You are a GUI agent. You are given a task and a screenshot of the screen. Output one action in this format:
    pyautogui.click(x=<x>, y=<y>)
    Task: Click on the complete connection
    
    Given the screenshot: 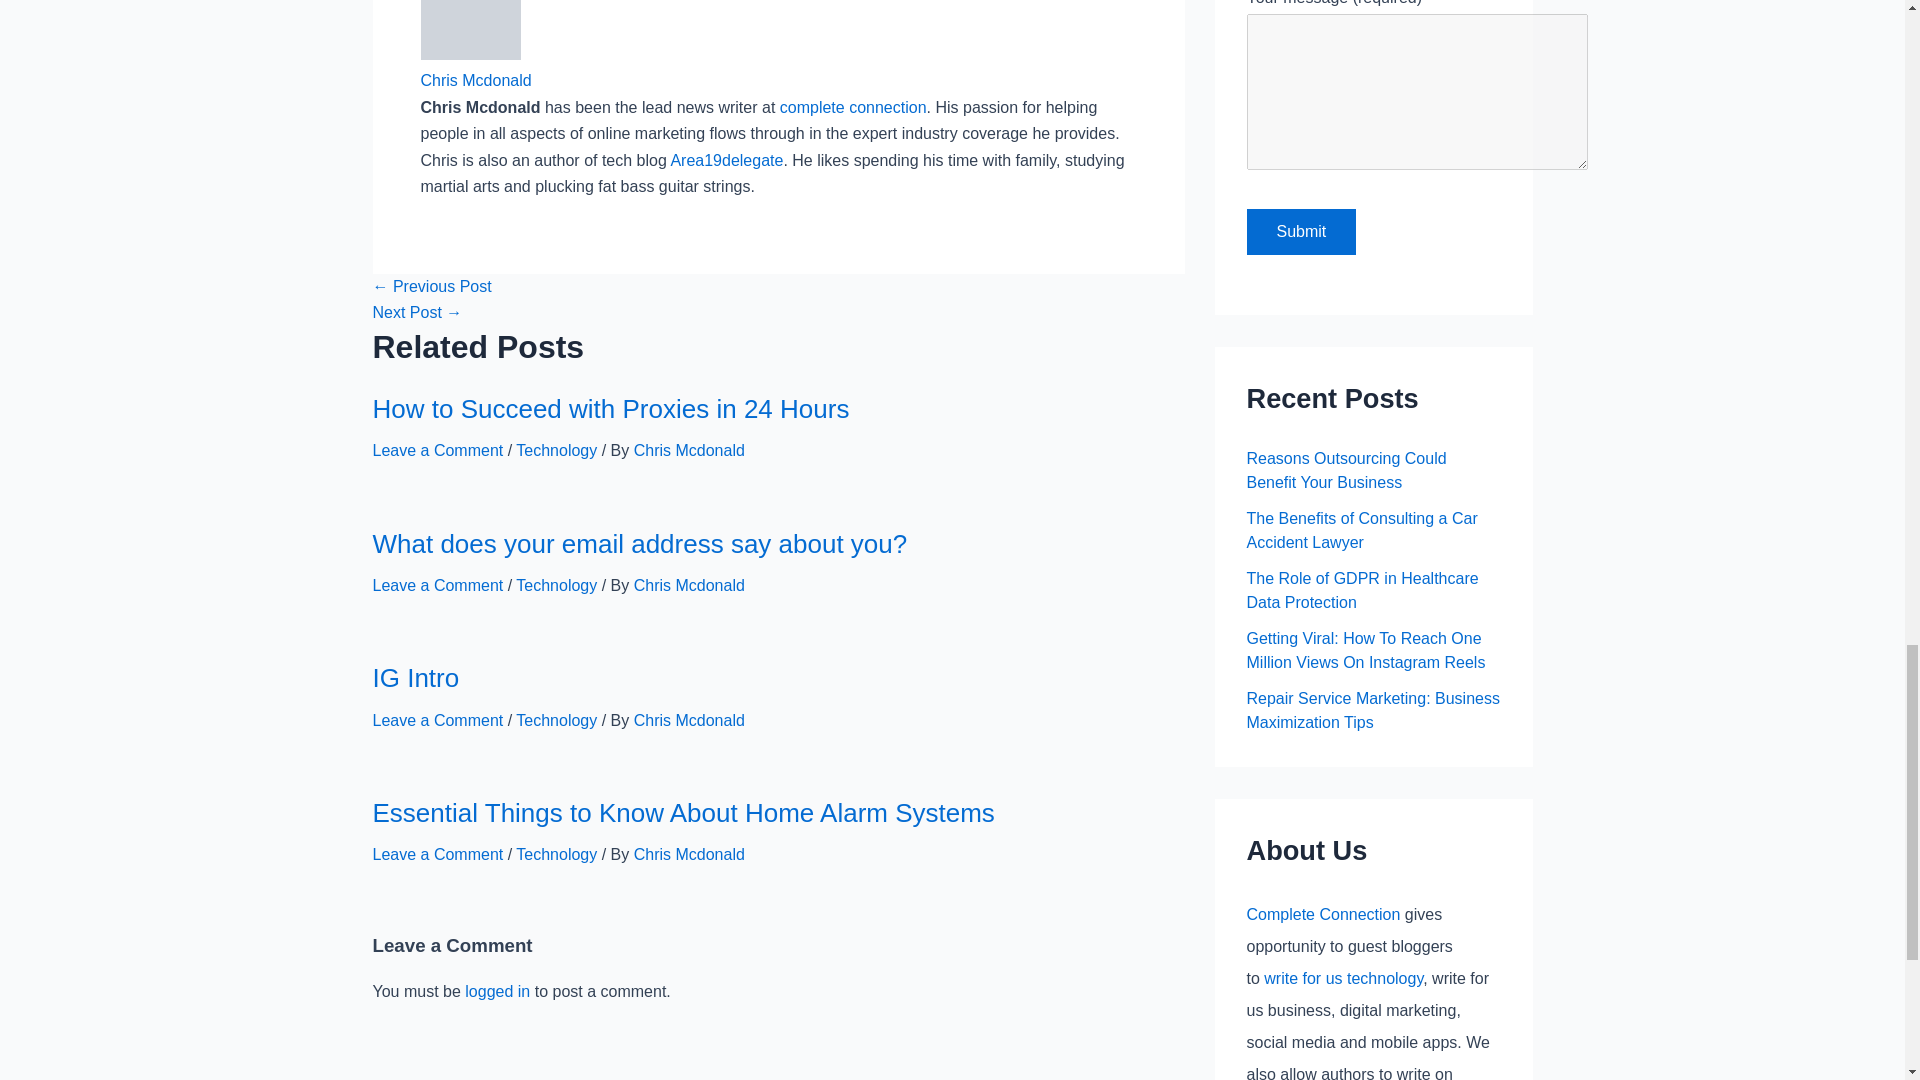 What is the action you would take?
    pyautogui.click(x=853, y=107)
    